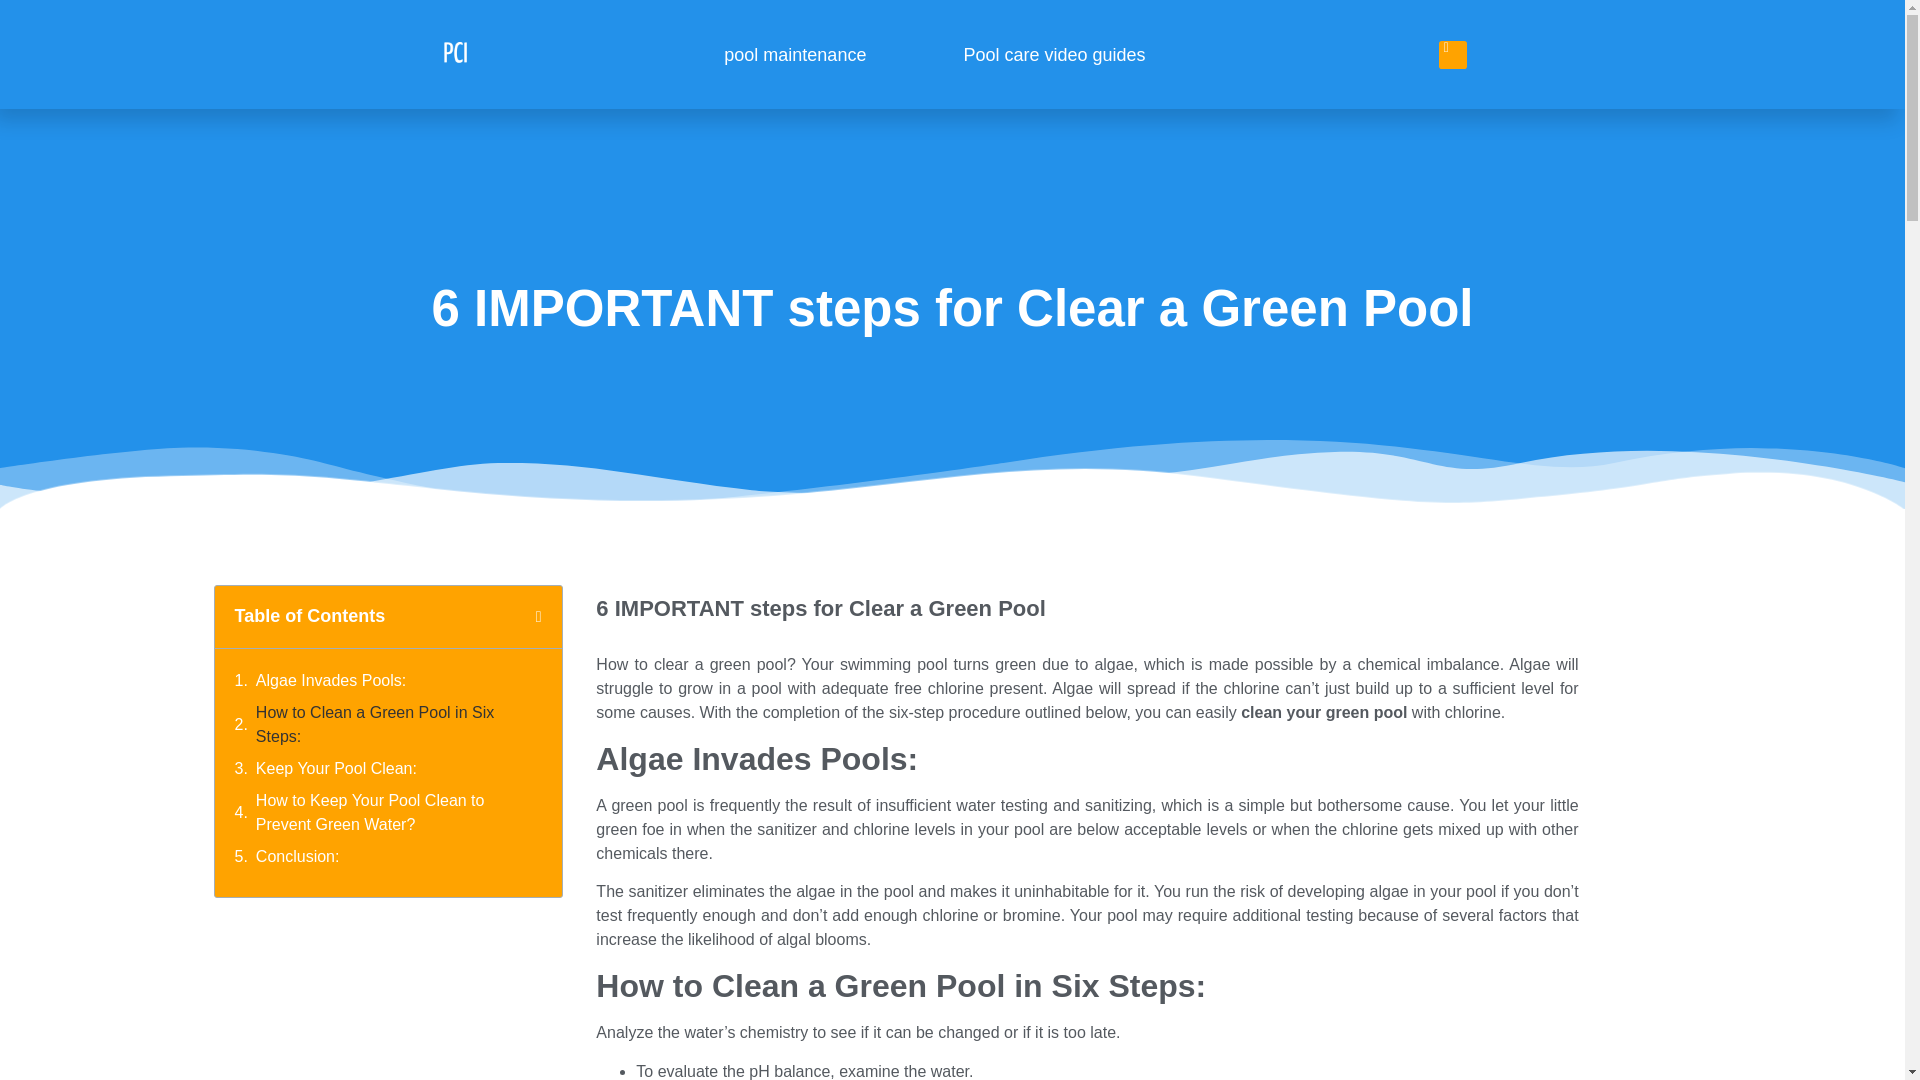 The width and height of the screenshot is (1920, 1080). What do you see at coordinates (330, 680) in the screenshot?
I see `Algae Invades Pools:` at bounding box center [330, 680].